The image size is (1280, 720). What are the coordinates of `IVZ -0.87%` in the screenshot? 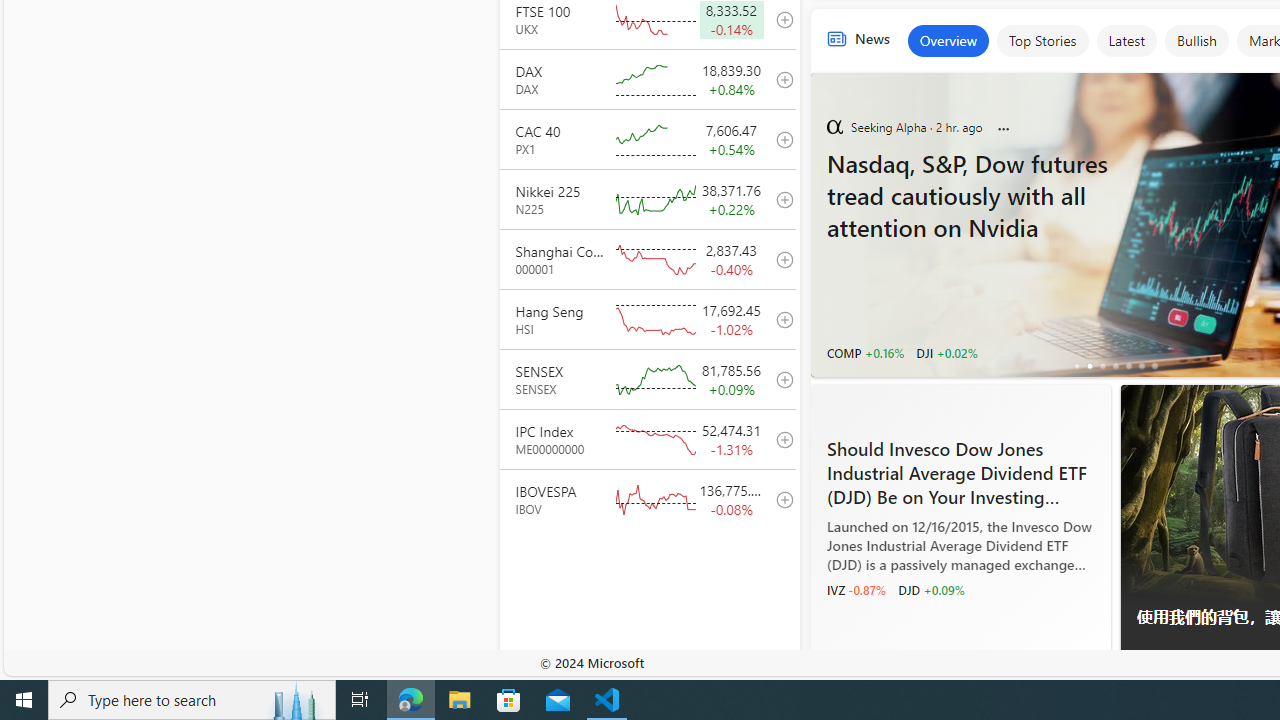 It's located at (855, 590).